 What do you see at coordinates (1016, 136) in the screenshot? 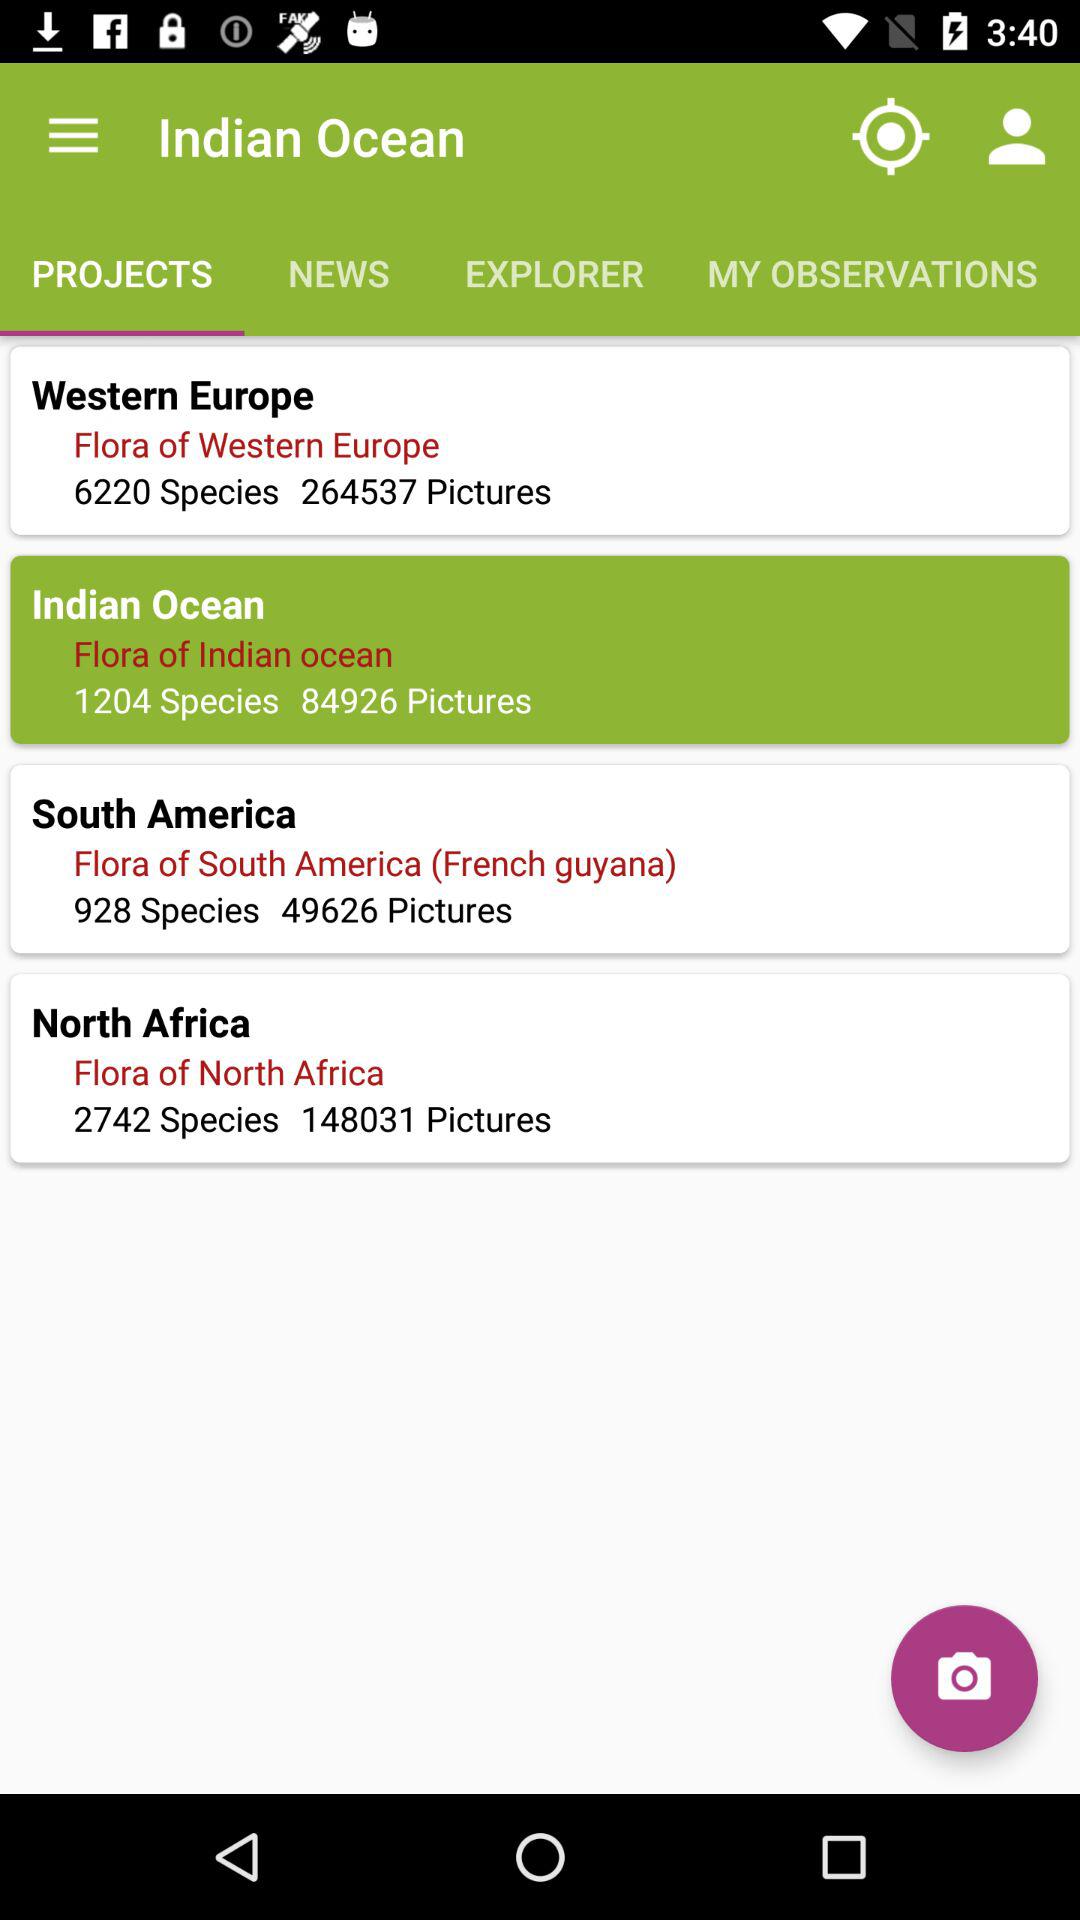
I see `launch icon above my observations icon` at bounding box center [1016, 136].